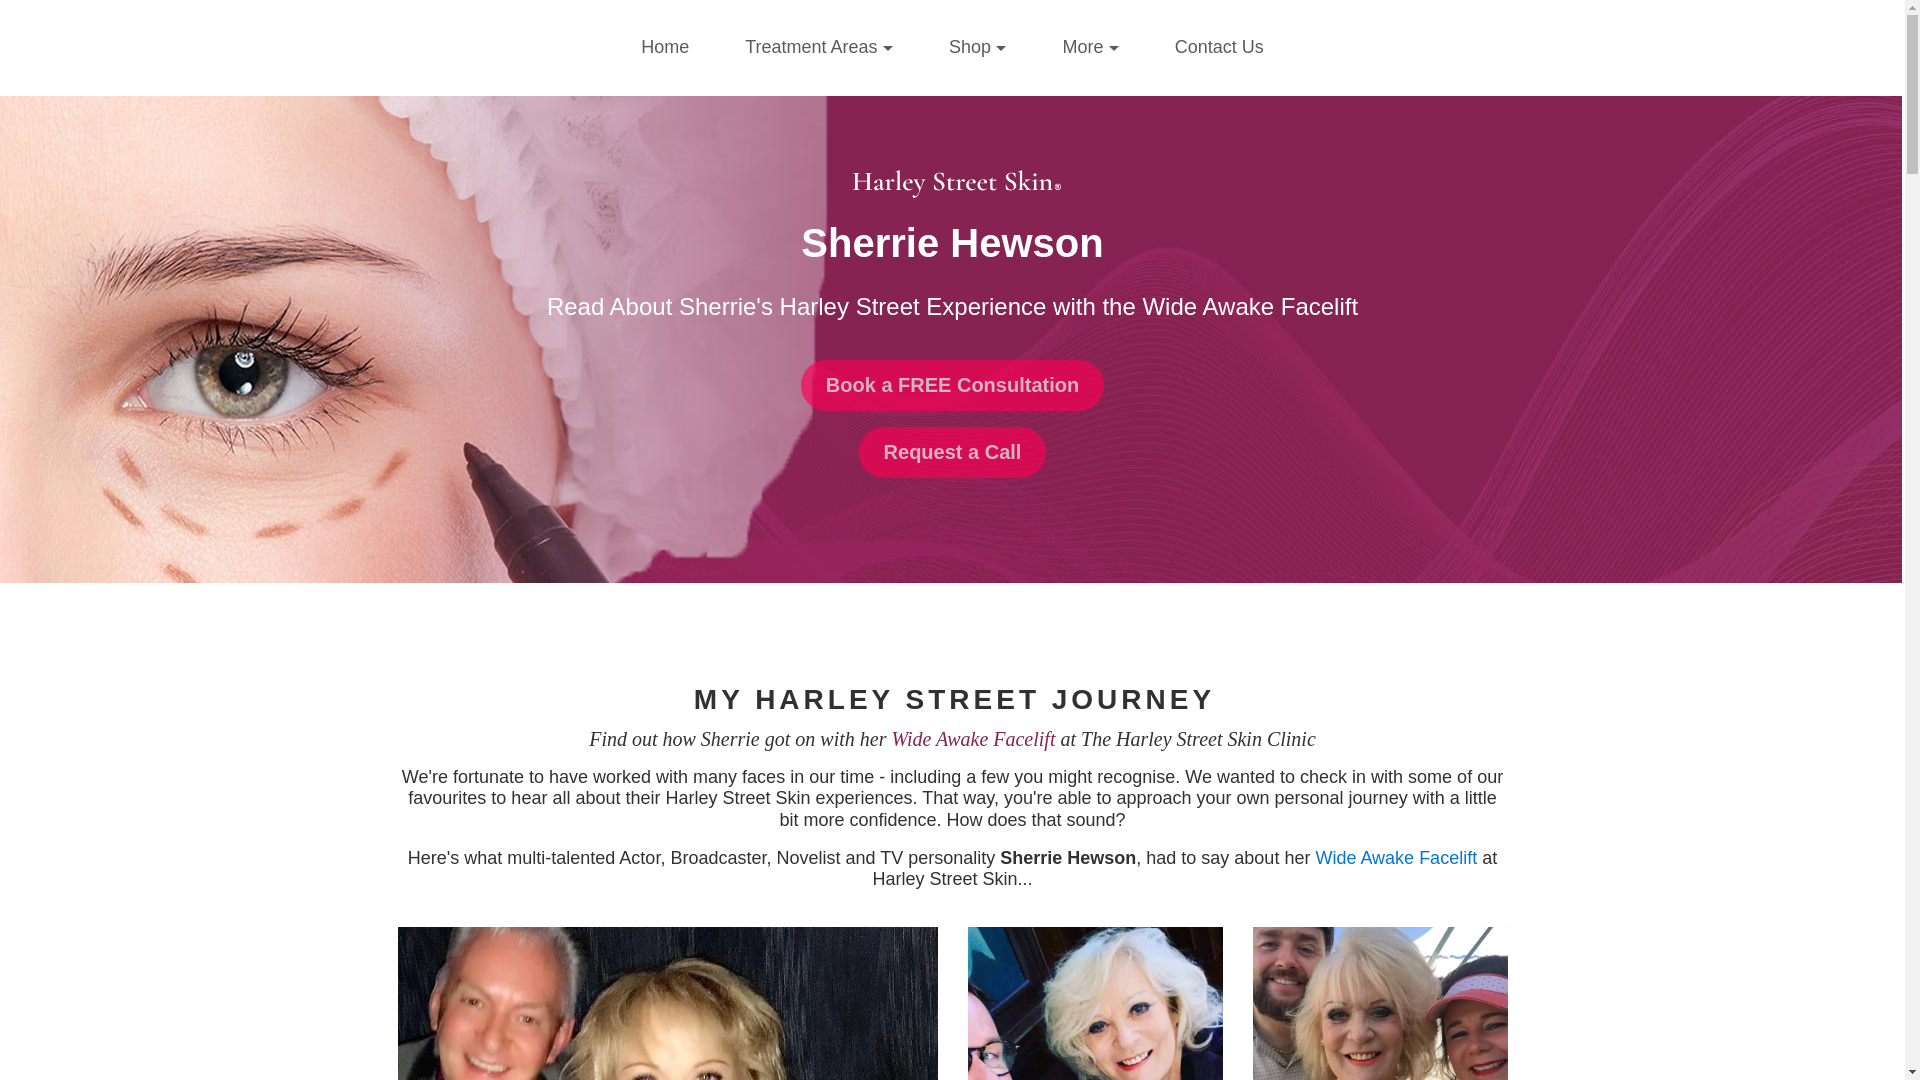 The width and height of the screenshot is (1920, 1080). I want to click on Sherrie Hewson Loose Women, so click(1095, 1003).